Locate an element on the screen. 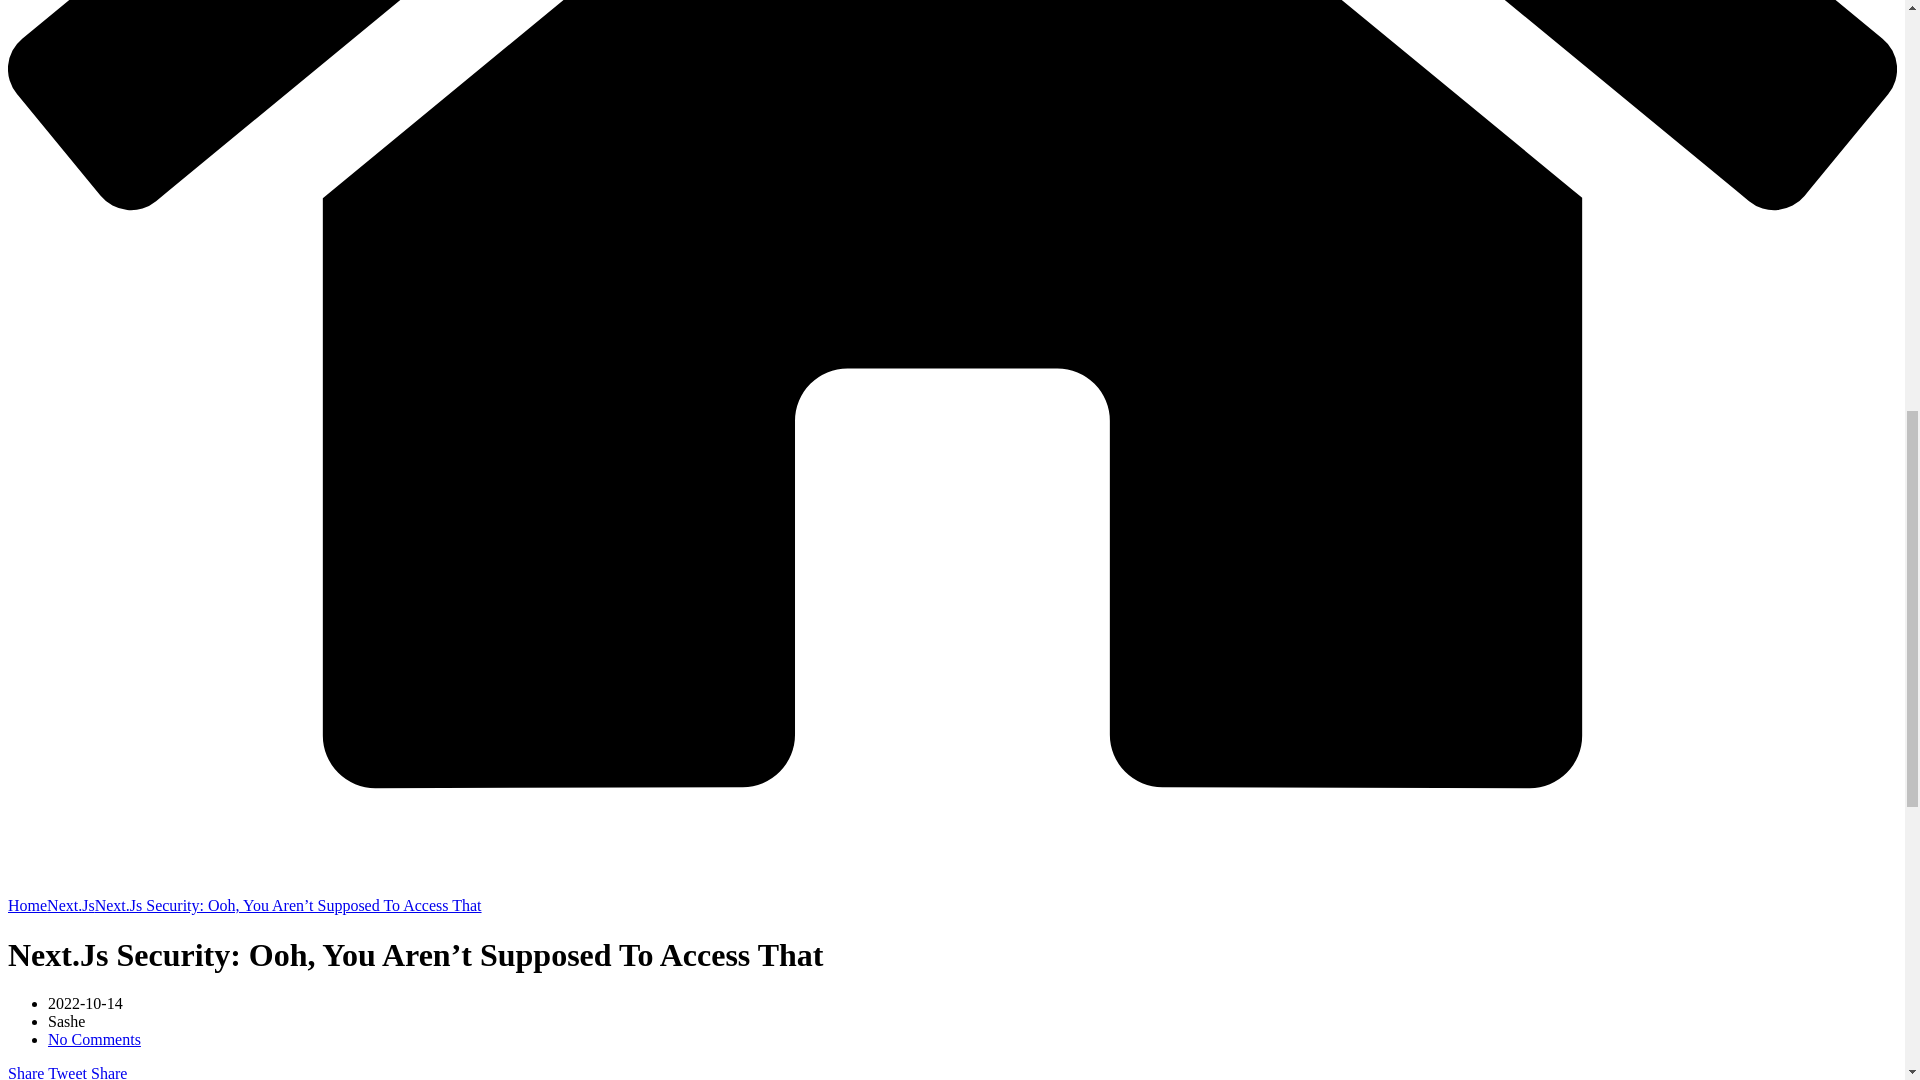 The height and width of the screenshot is (1080, 1920). Tweet is located at coordinates (65, 1072).